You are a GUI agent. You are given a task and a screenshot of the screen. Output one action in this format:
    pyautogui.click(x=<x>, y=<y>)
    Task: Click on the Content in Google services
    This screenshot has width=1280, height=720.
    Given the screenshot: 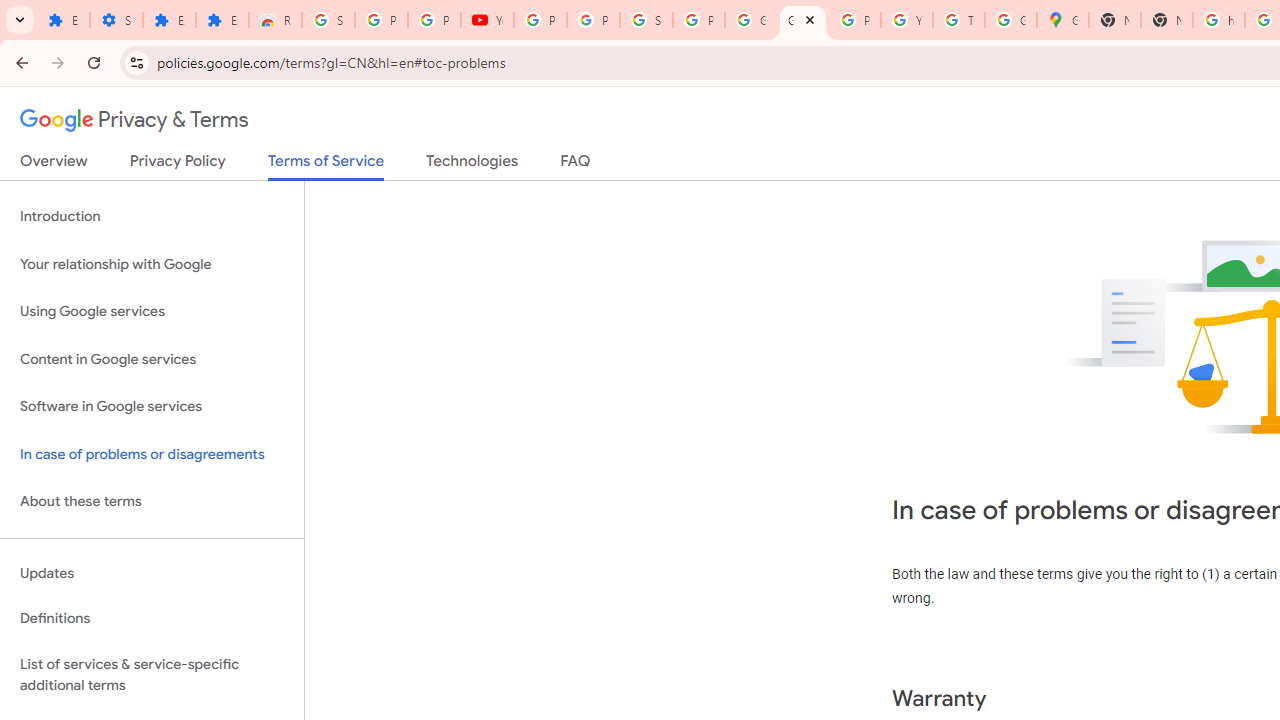 What is the action you would take?
    pyautogui.click(x=152, y=358)
    